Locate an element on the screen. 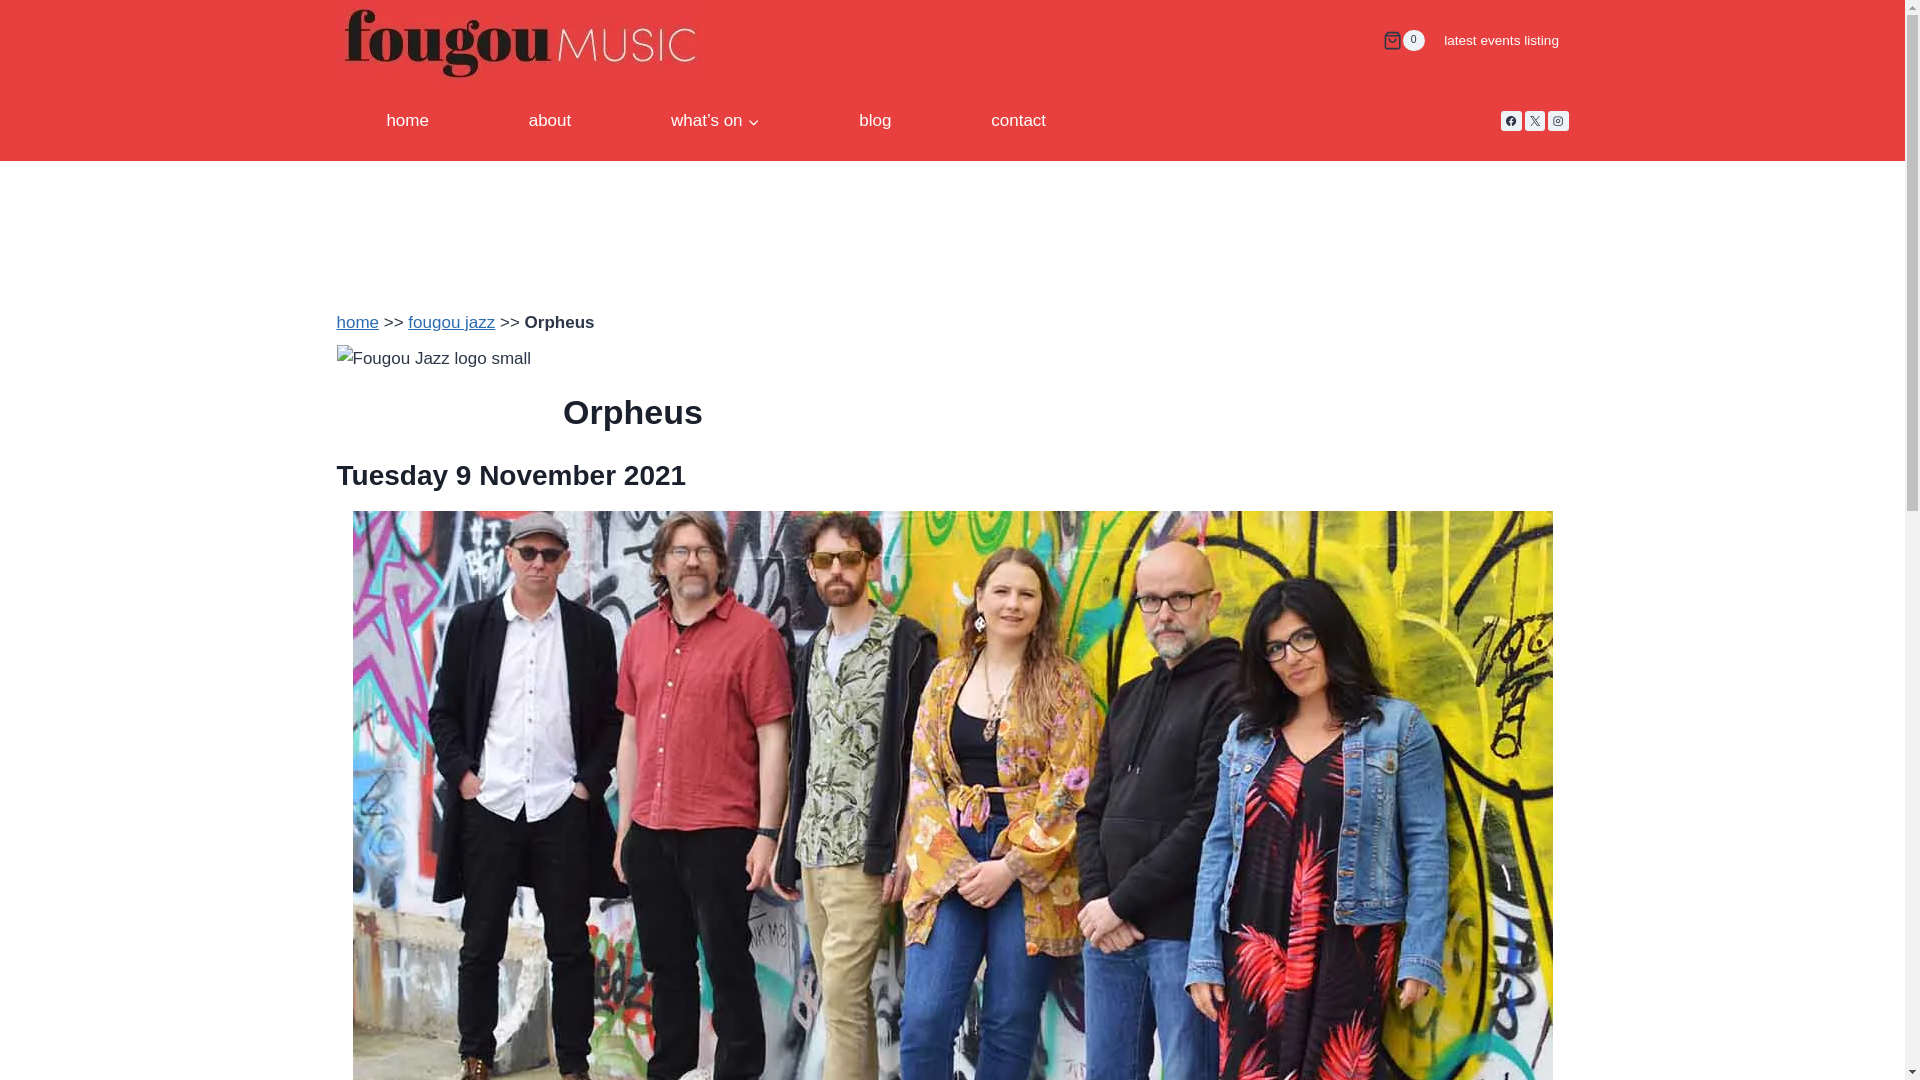 The image size is (1920, 1080). home is located at coordinates (357, 322).